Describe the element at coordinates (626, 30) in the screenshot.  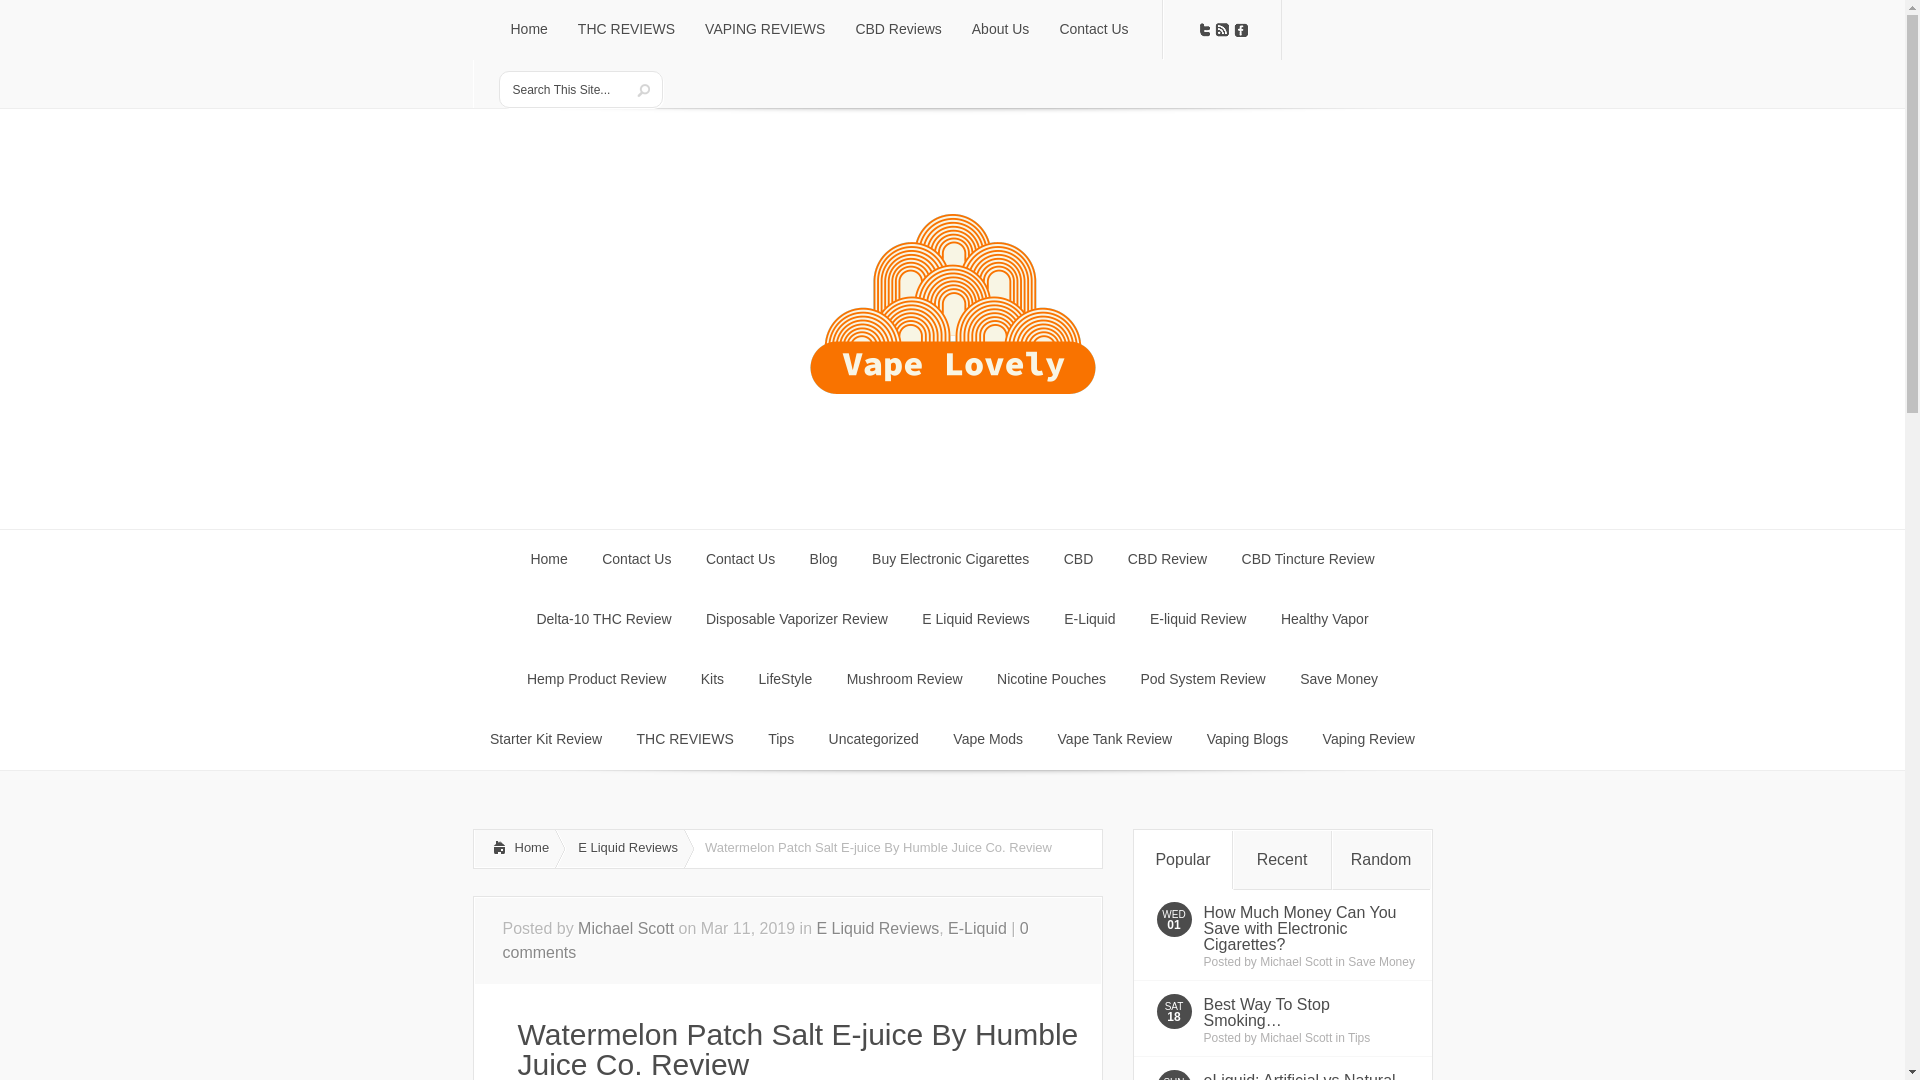
I see `THC REVIEWS` at that location.